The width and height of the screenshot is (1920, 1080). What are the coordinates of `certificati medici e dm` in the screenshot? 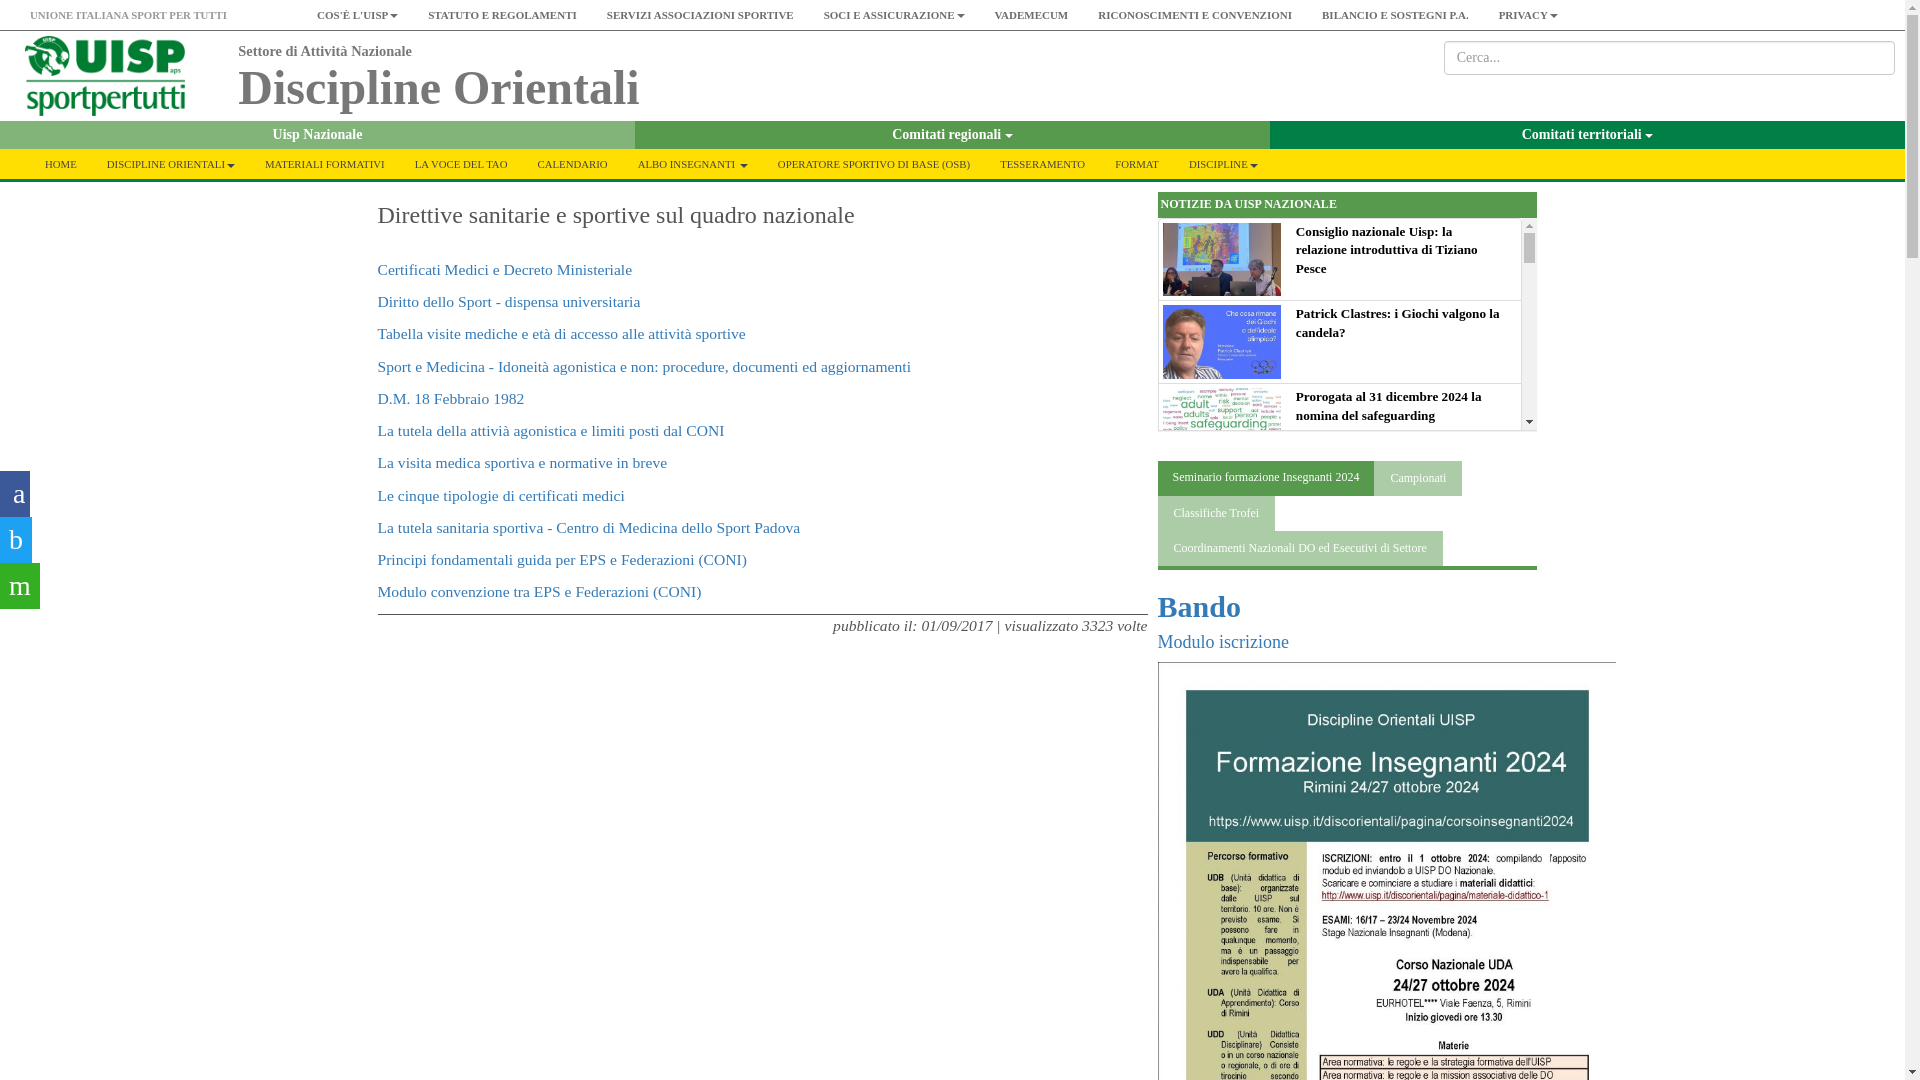 It's located at (506, 269).